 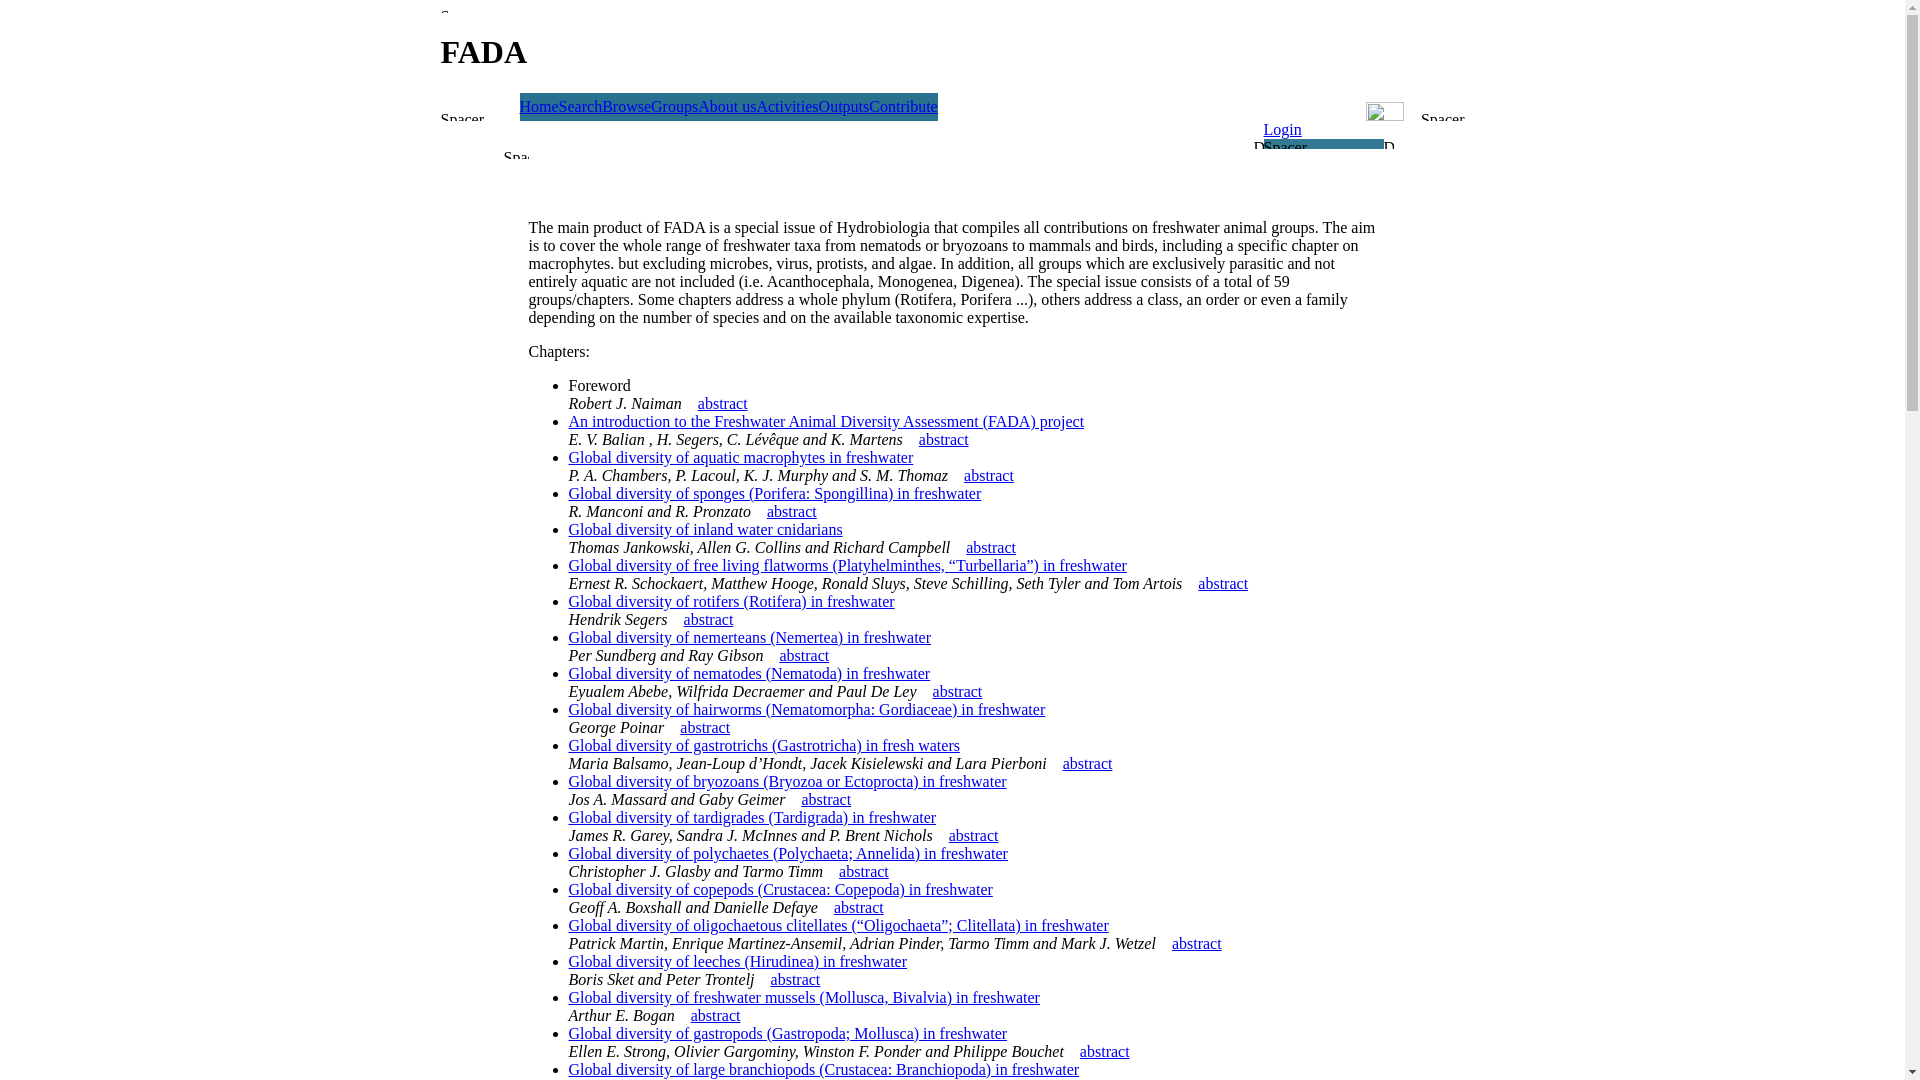 What do you see at coordinates (1197, 944) in the screenshot?
I see `abstract` at bounding box center [1197, 944].